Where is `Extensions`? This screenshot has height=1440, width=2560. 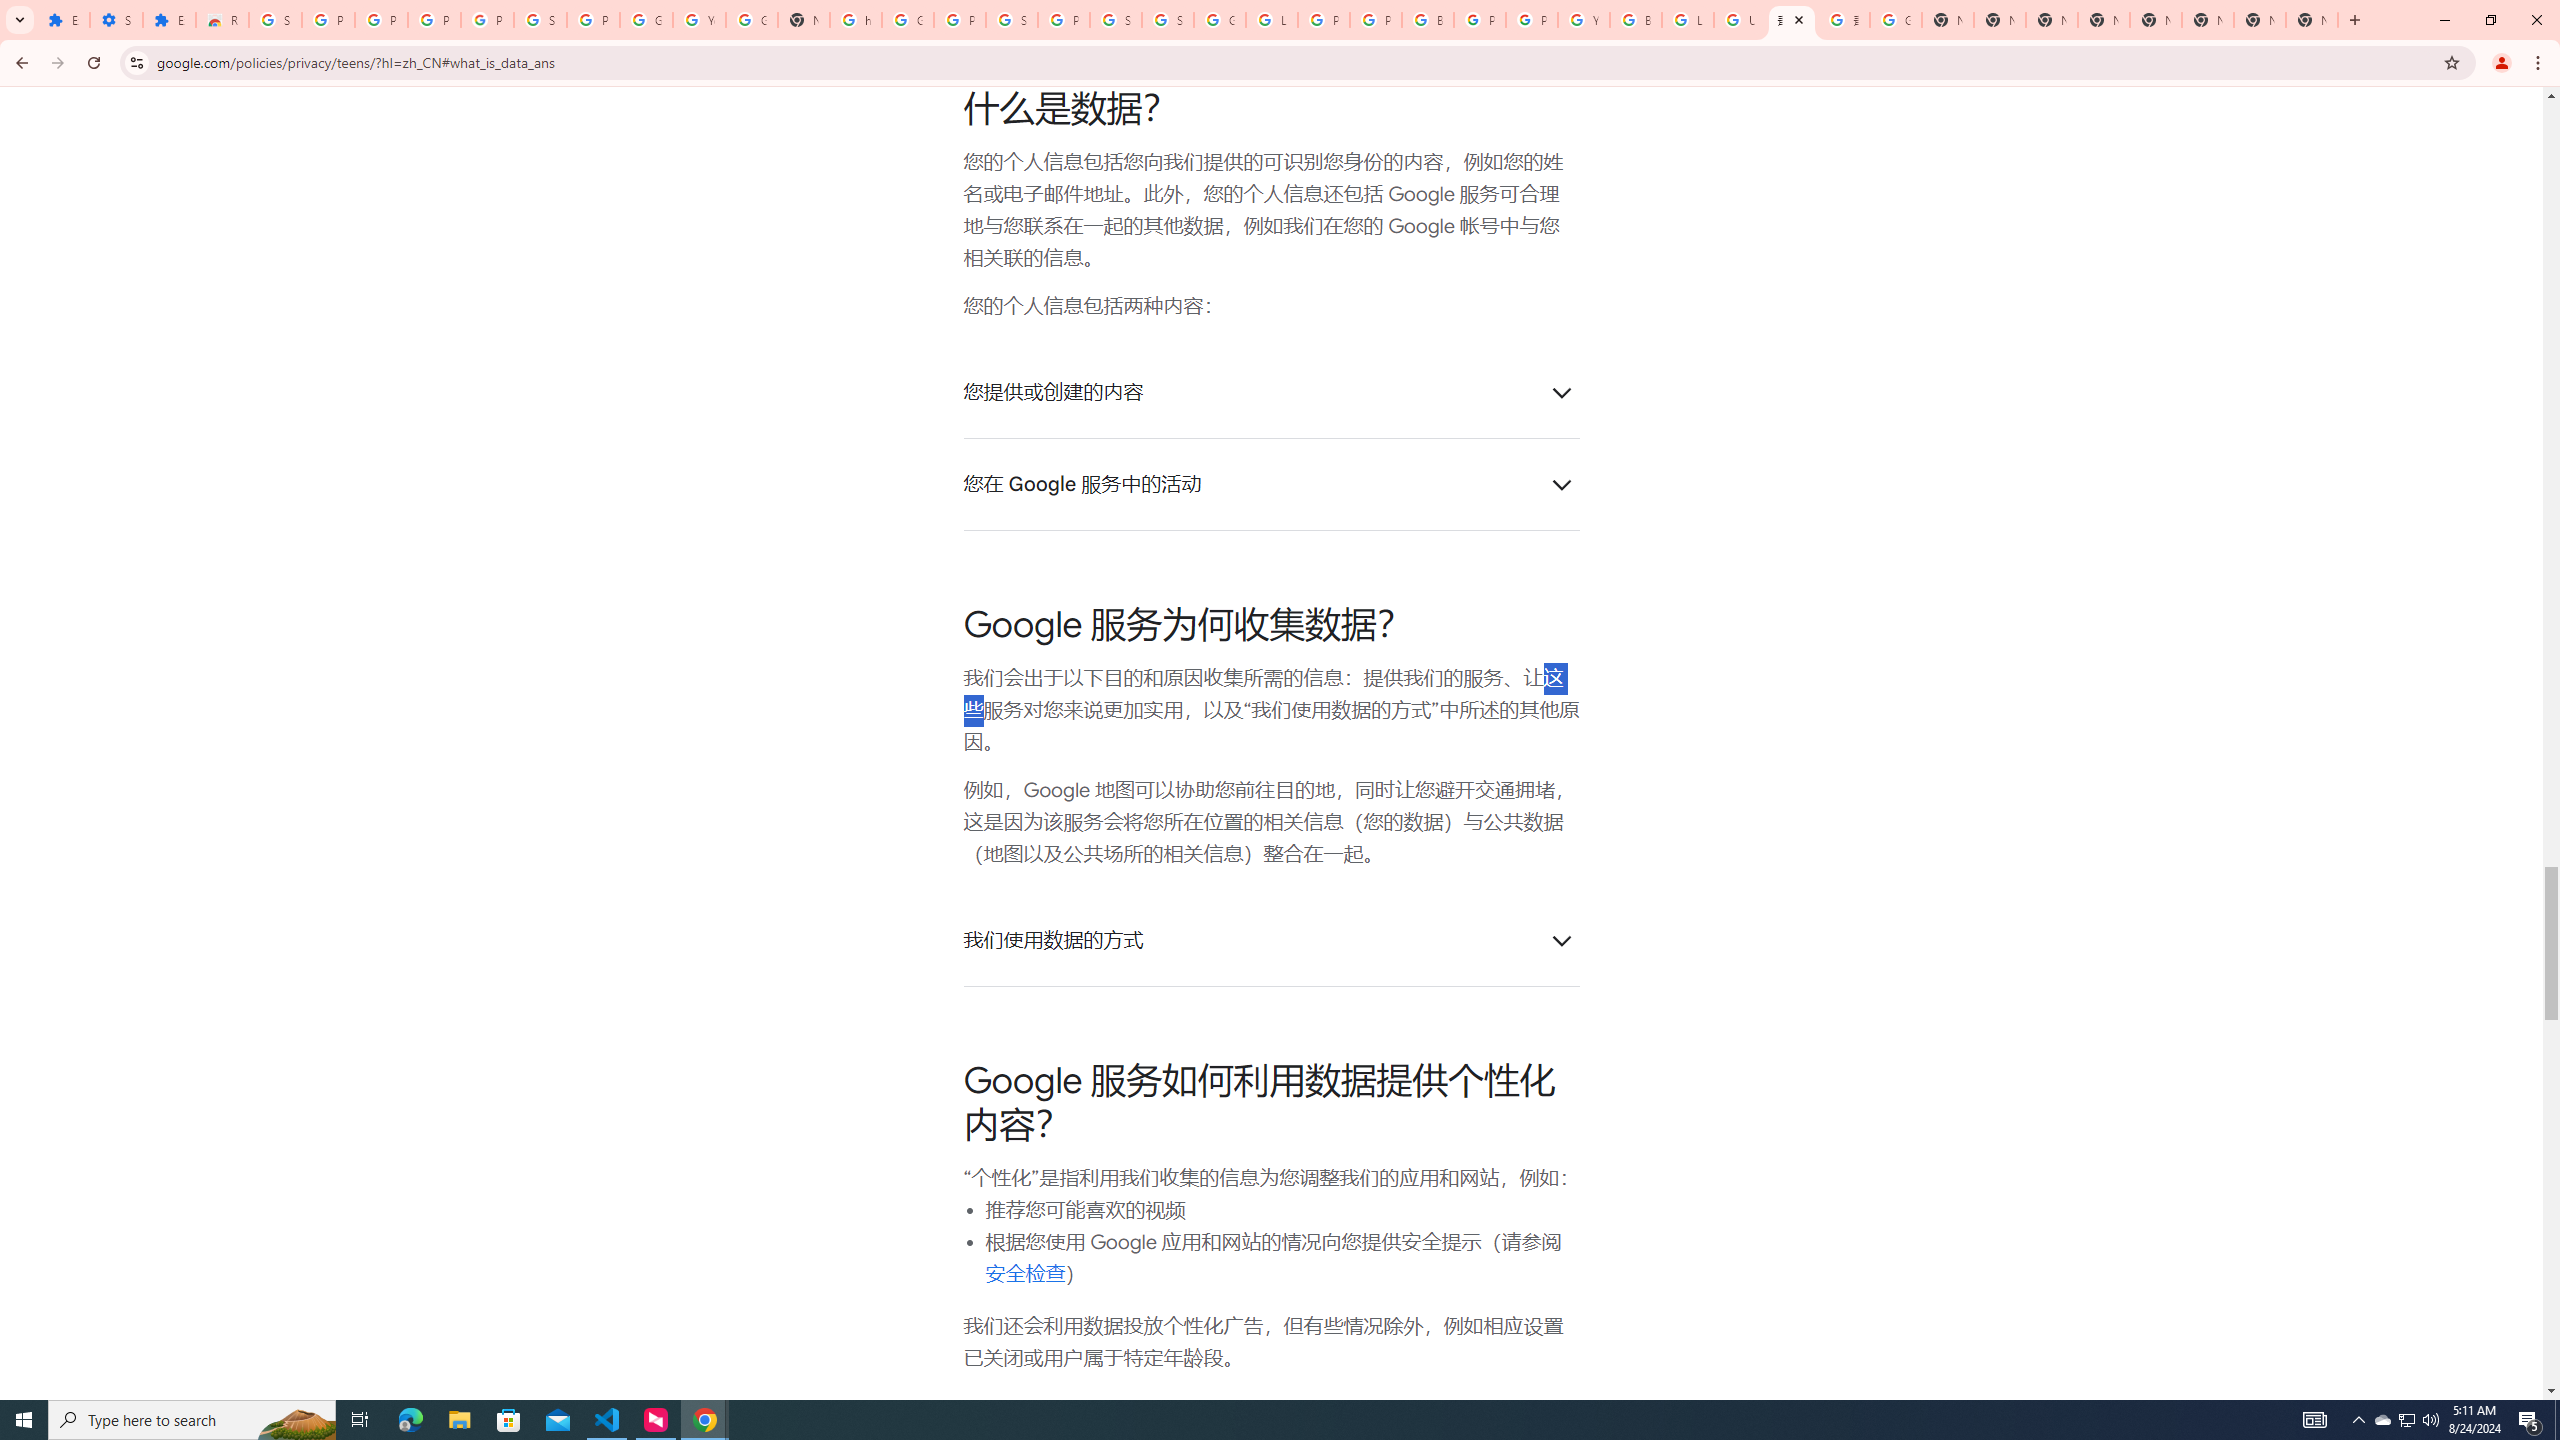
Extensions is located at coordinates (64, 20).